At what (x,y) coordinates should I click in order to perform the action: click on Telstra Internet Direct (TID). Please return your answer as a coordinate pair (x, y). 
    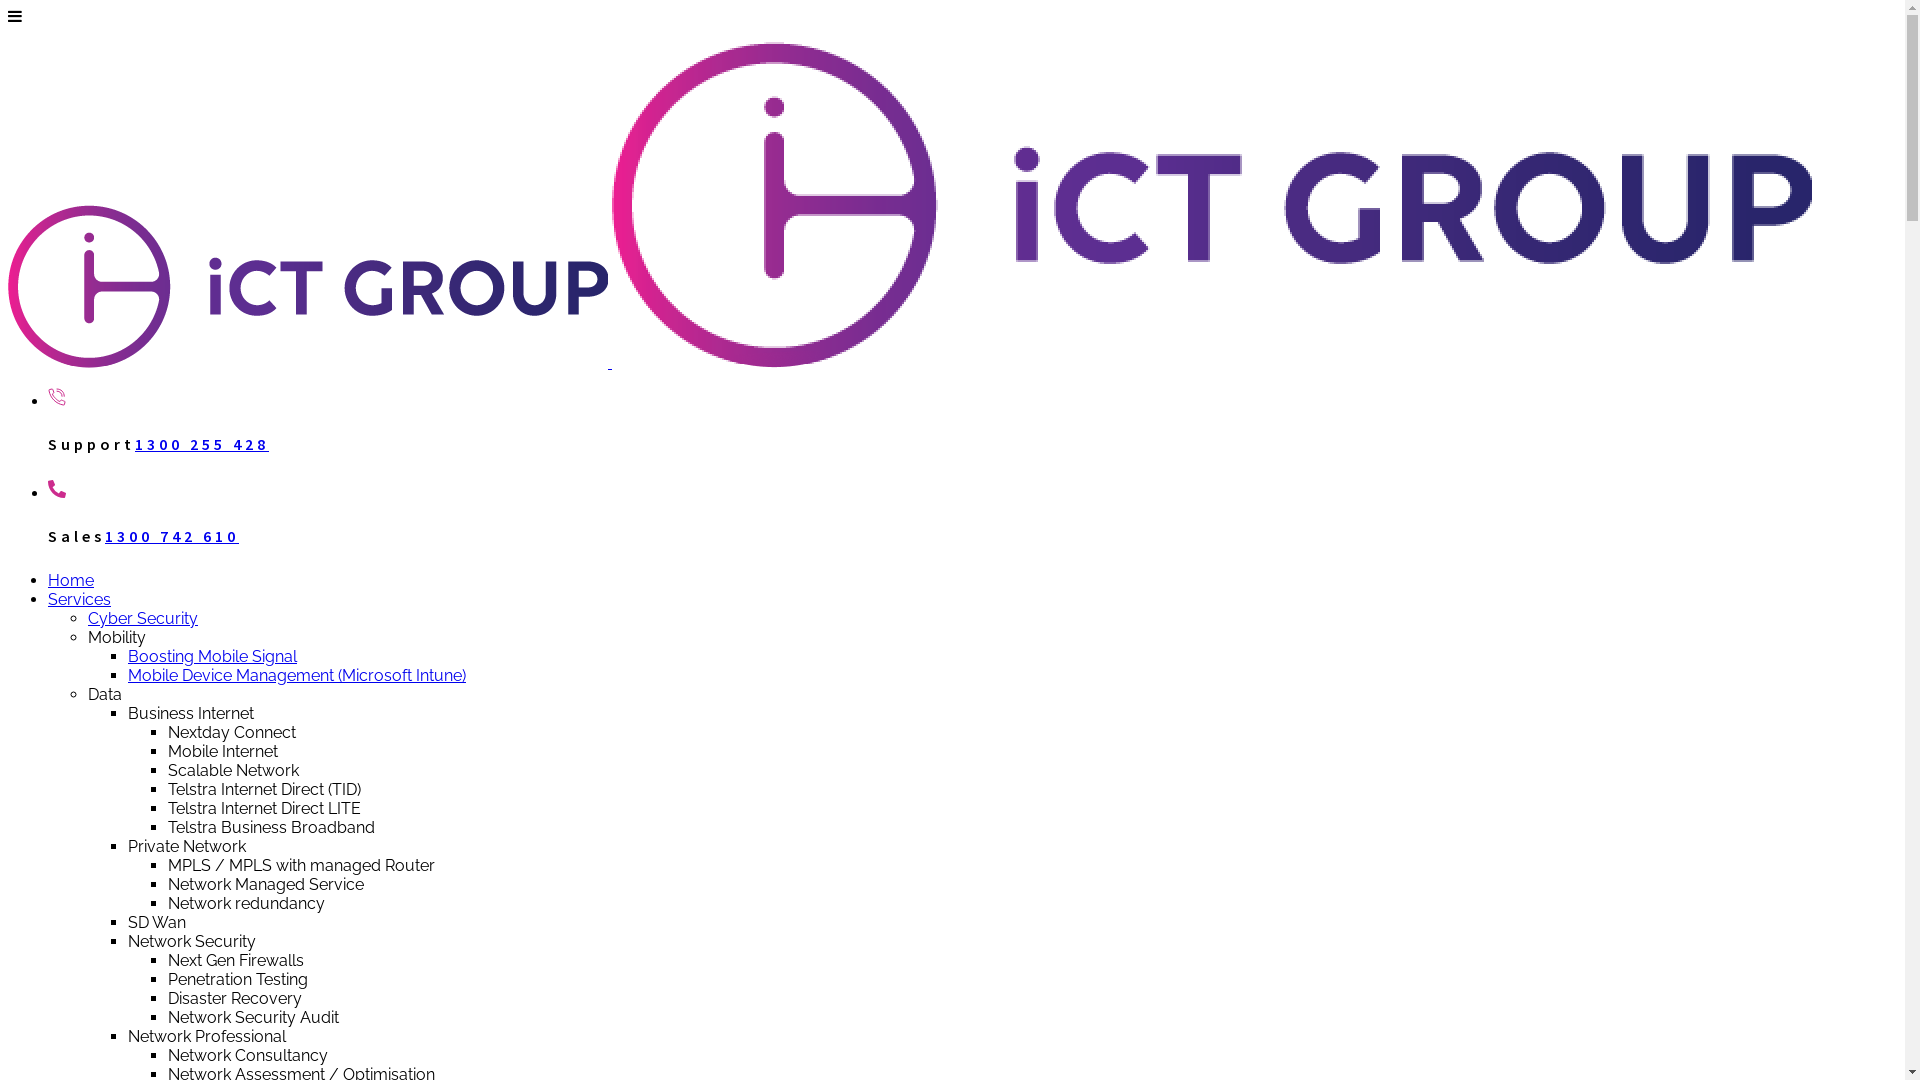
    Looking at the image, I should click on (264, 790).